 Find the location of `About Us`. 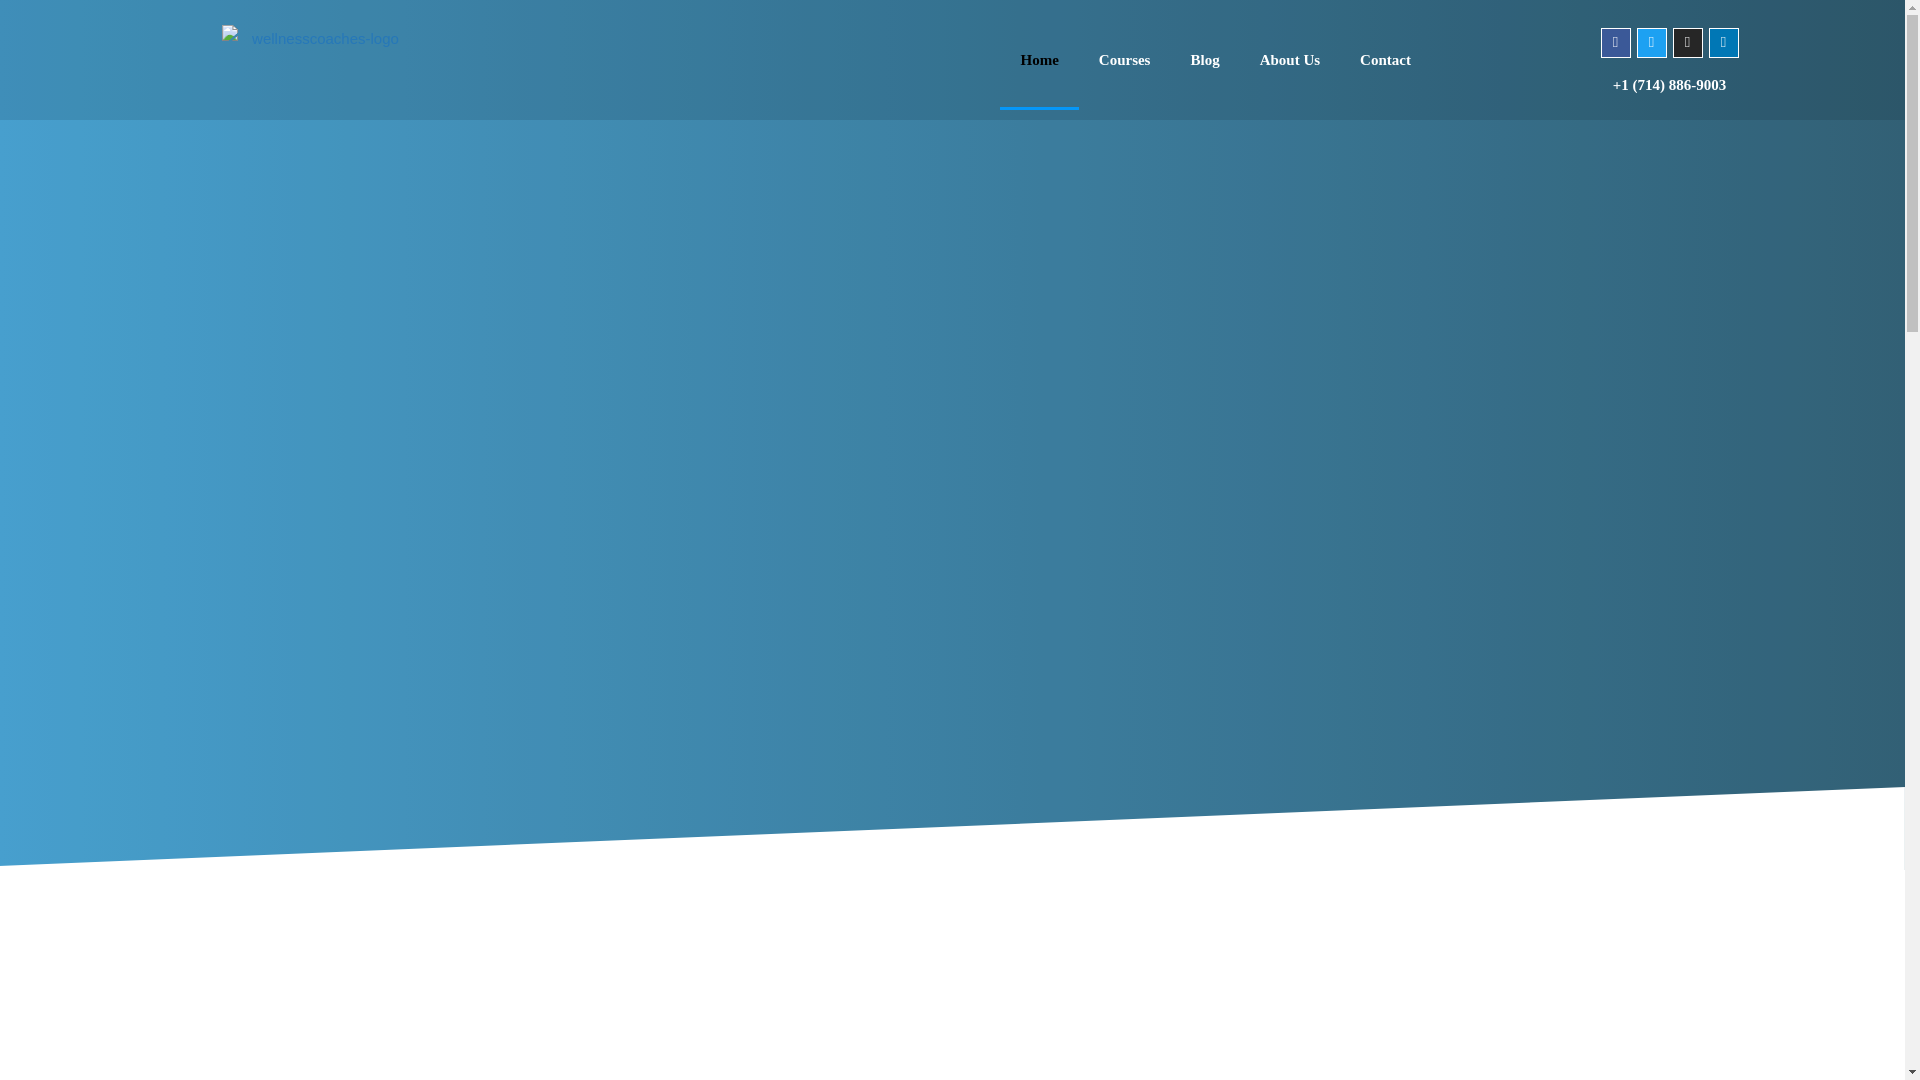

About Us is located at coordinates (1290, 60).